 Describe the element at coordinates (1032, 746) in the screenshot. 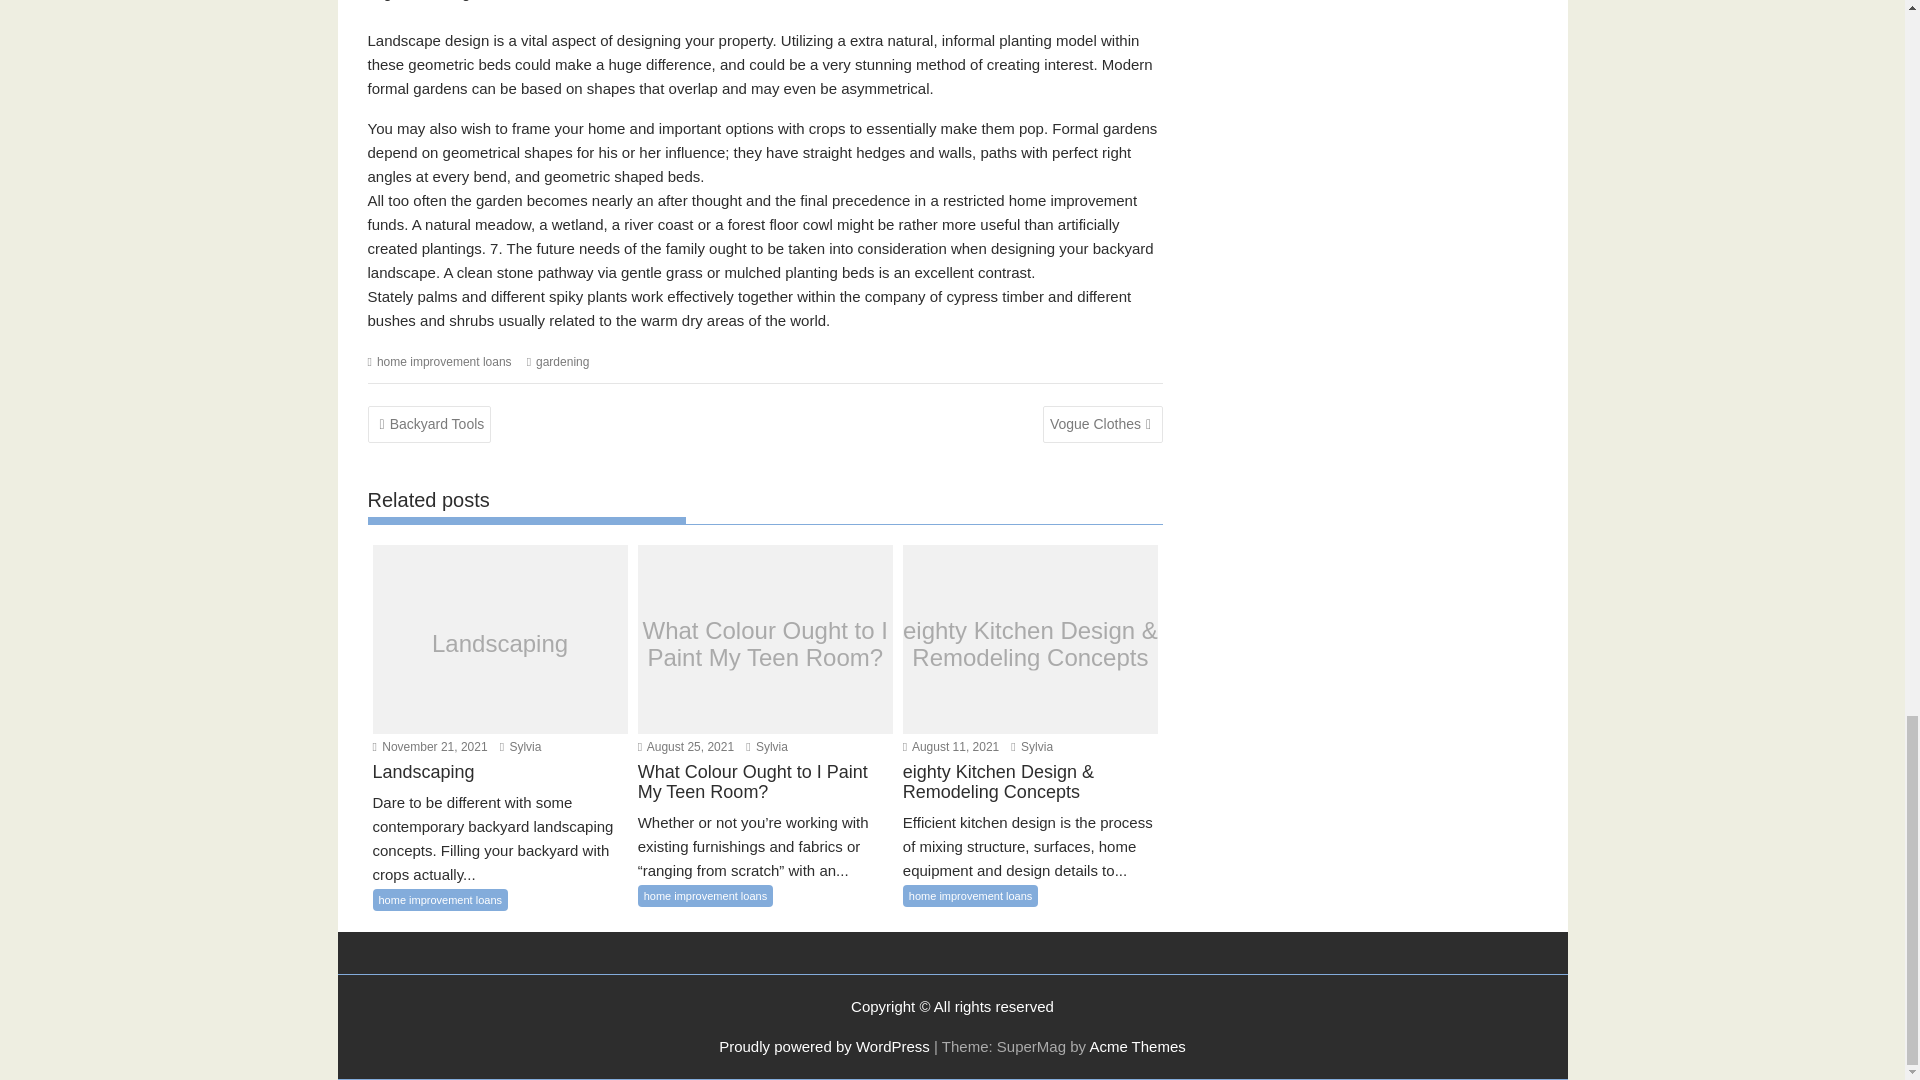

I see `Sylvia` at that location.